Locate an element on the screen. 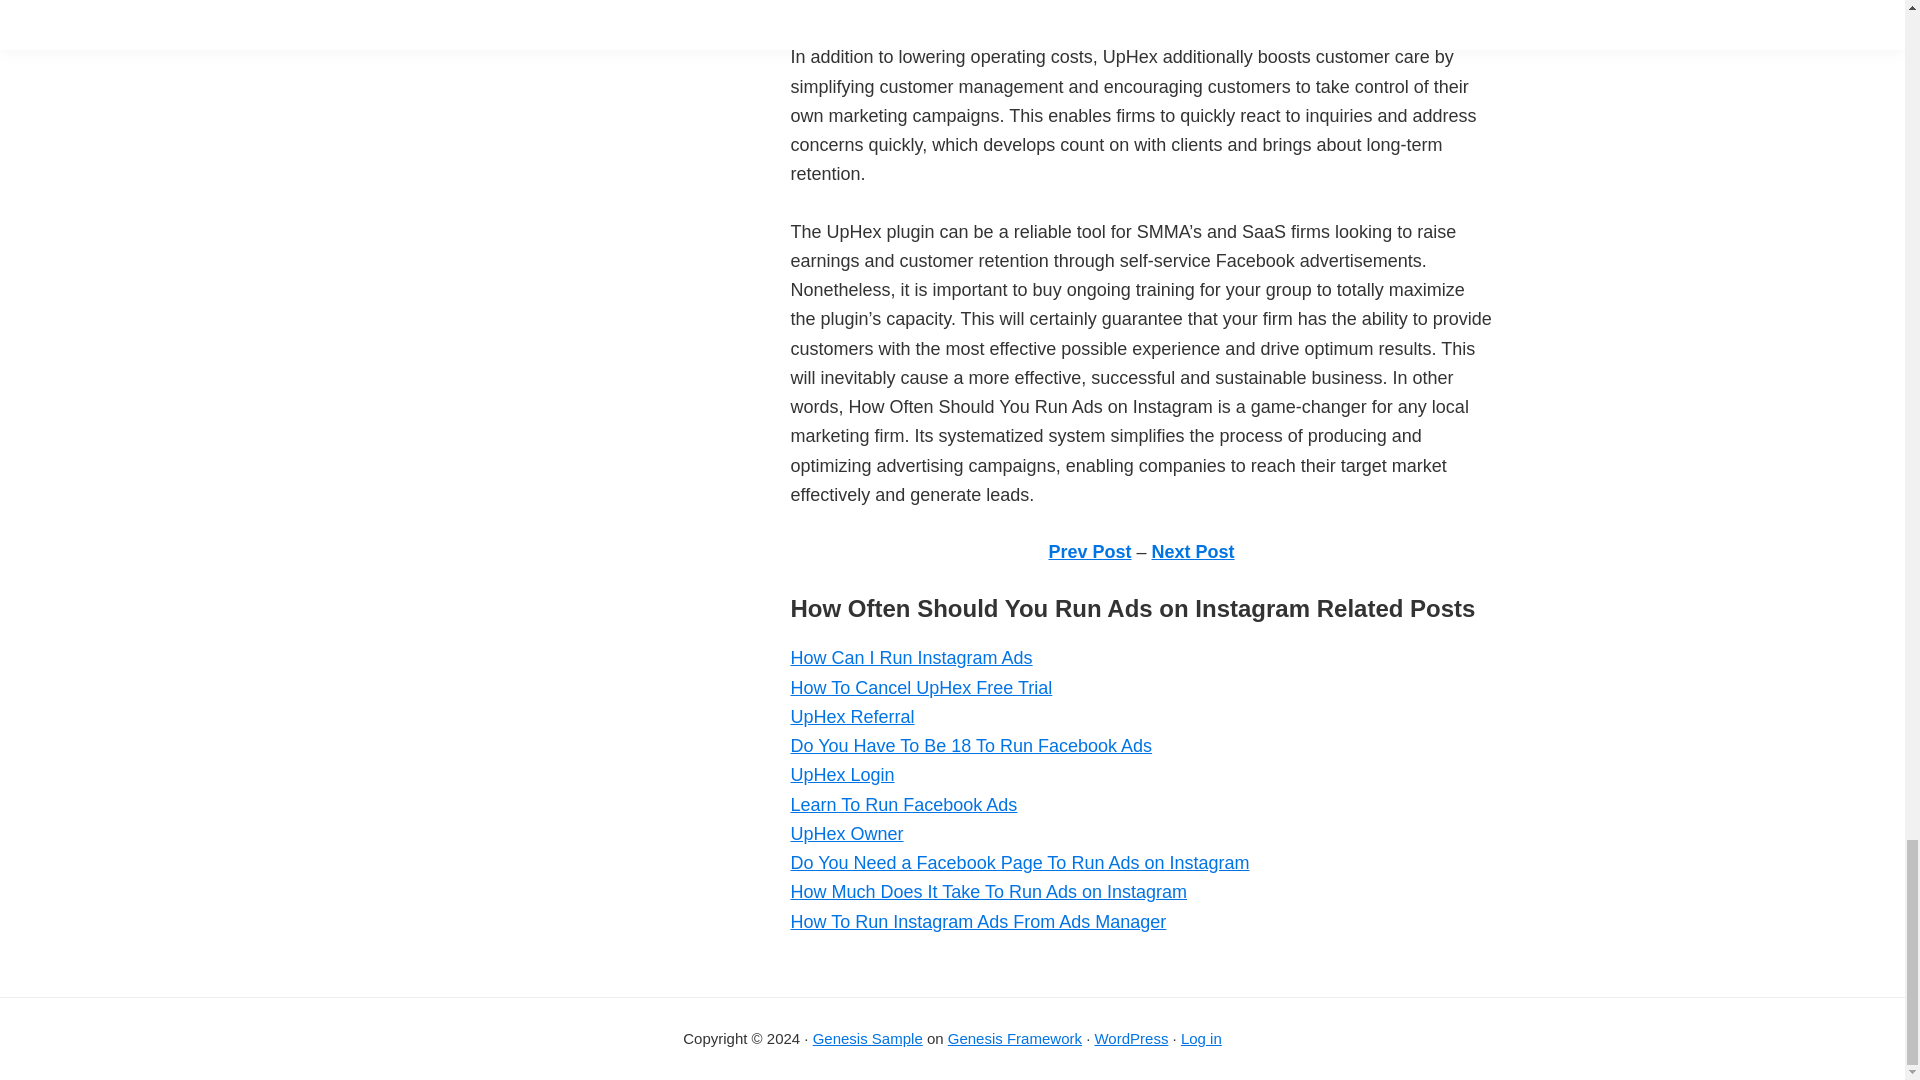 Image resolution: width=1920 pixels, height=1080 pixels. Do You Have To Be 18 To Run Facebook Ads is located at coordinates (970, 698).